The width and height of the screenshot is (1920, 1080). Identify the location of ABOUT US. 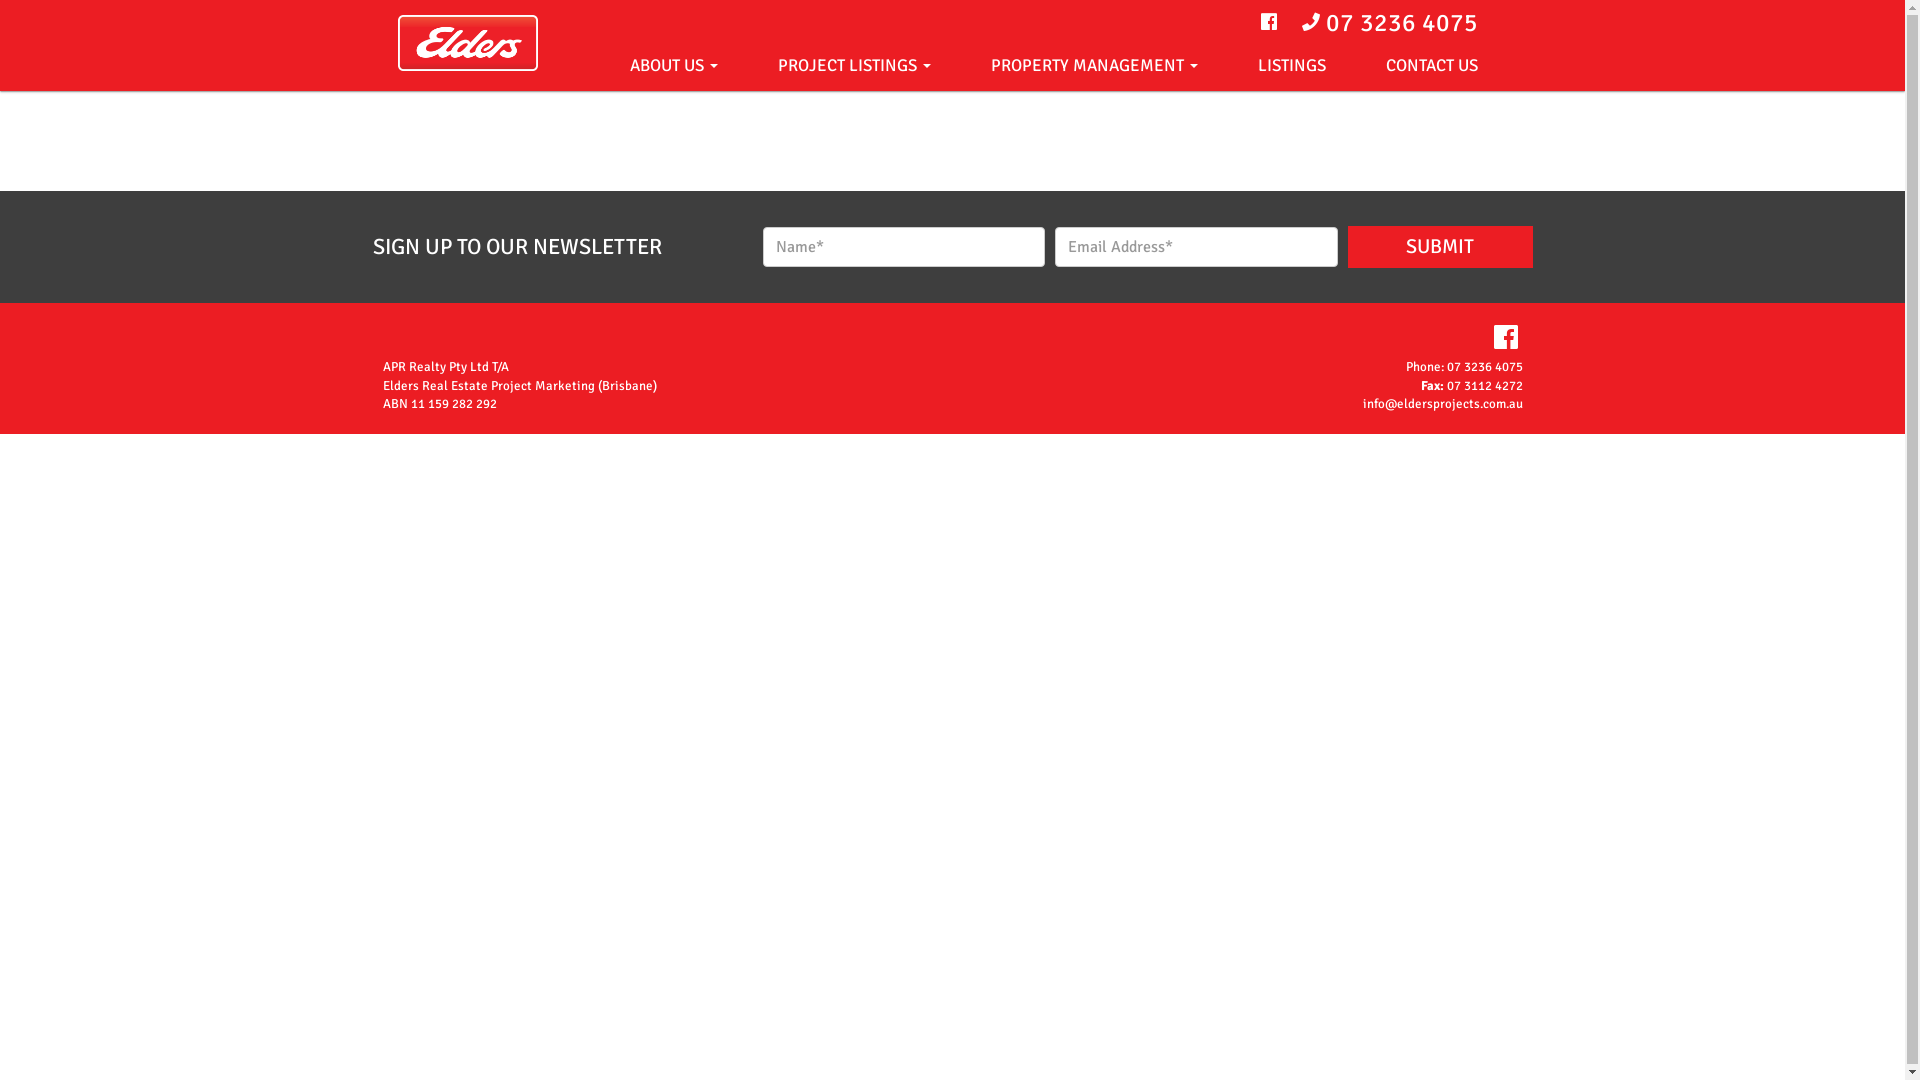
(674, 66).